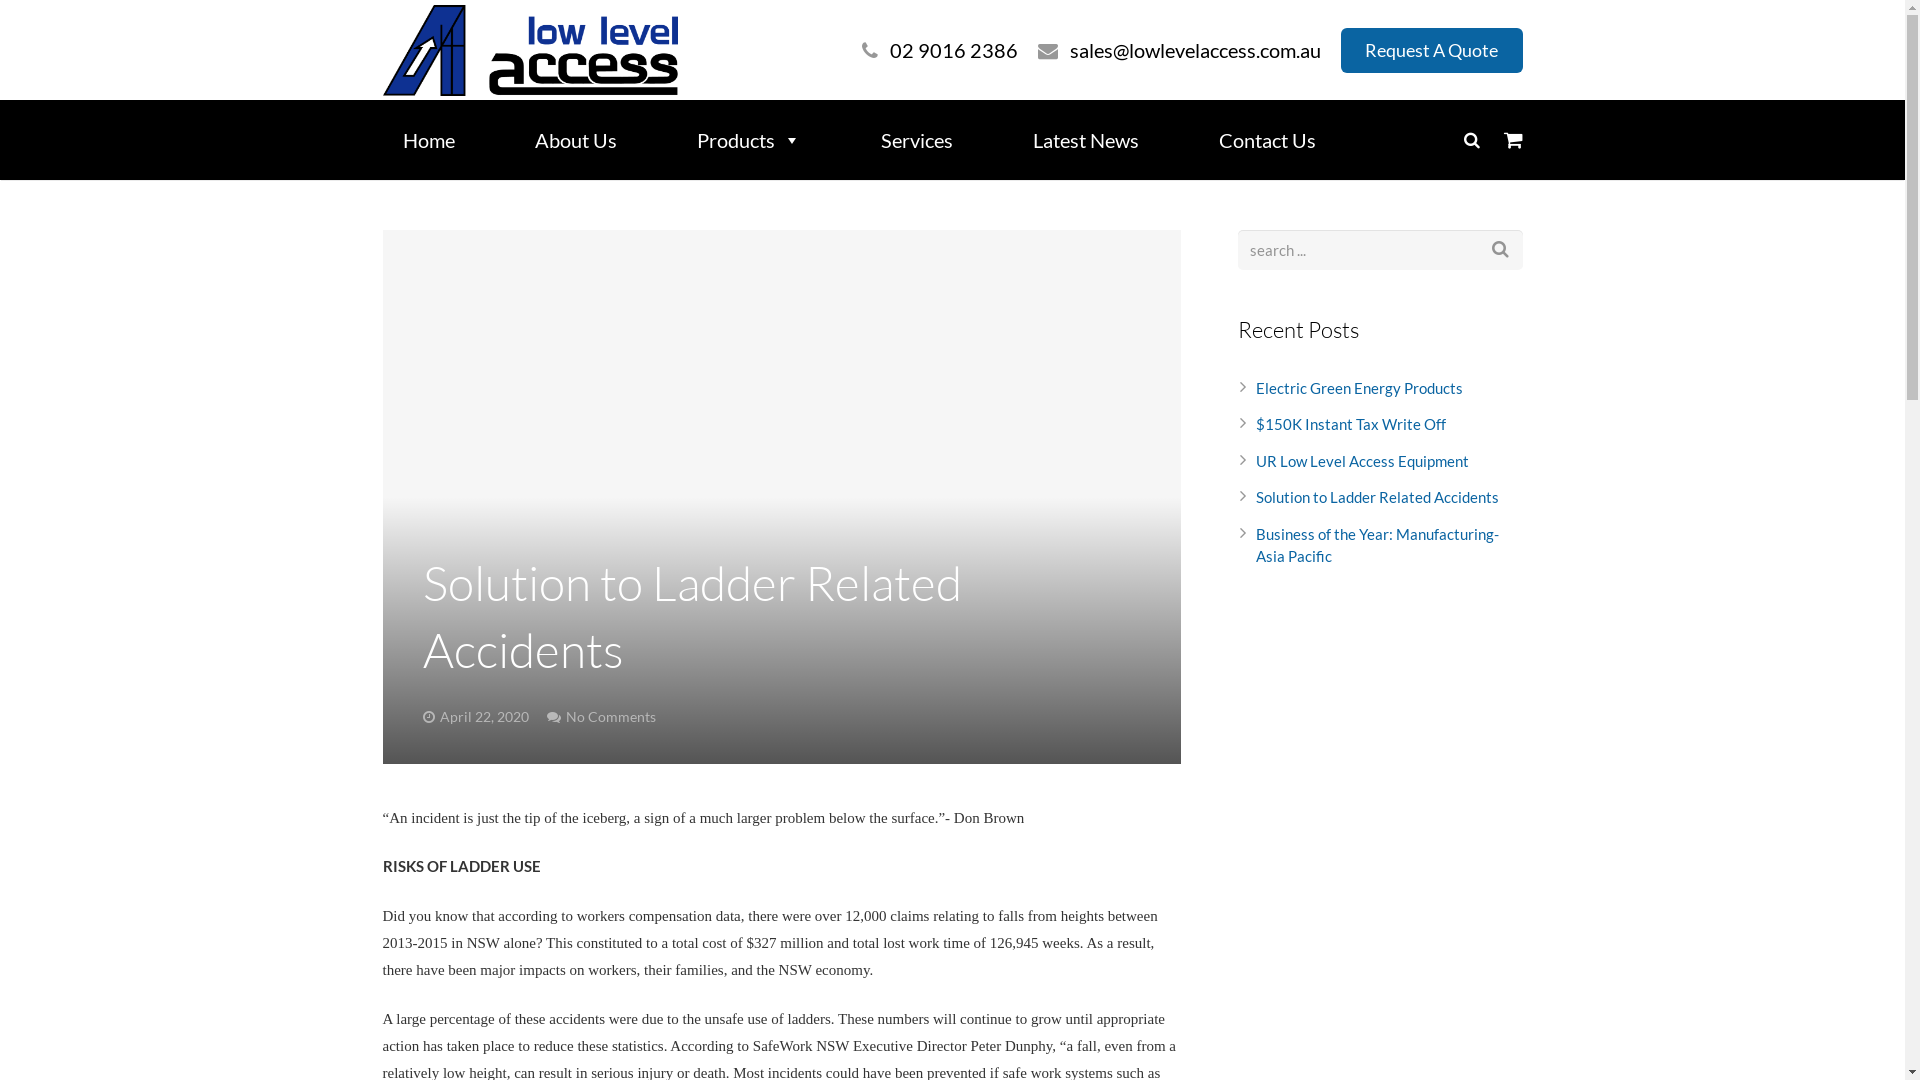 The height and width of the screenshot is (1080, 1920). Describe the element at coordinates (936, 140) in the screenshot. I see `Services` at that location.